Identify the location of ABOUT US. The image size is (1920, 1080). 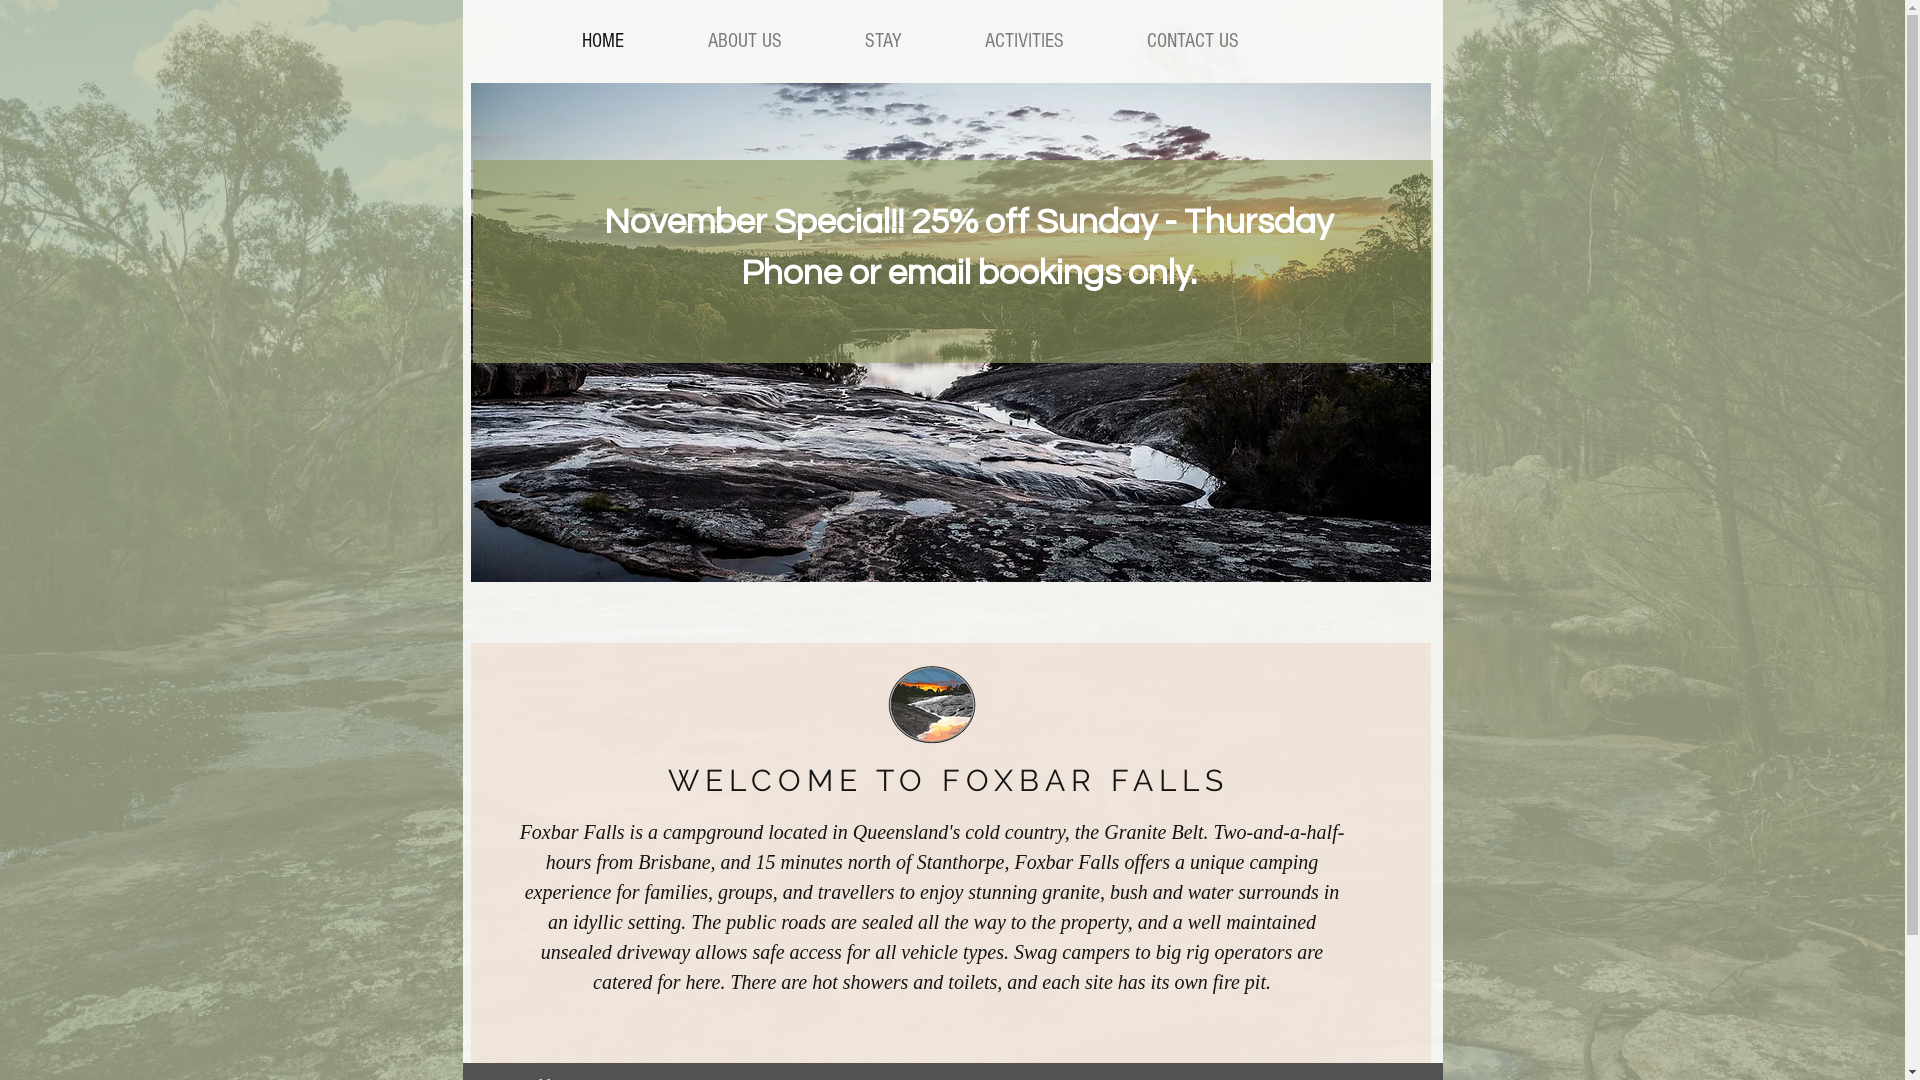
(744, 41).